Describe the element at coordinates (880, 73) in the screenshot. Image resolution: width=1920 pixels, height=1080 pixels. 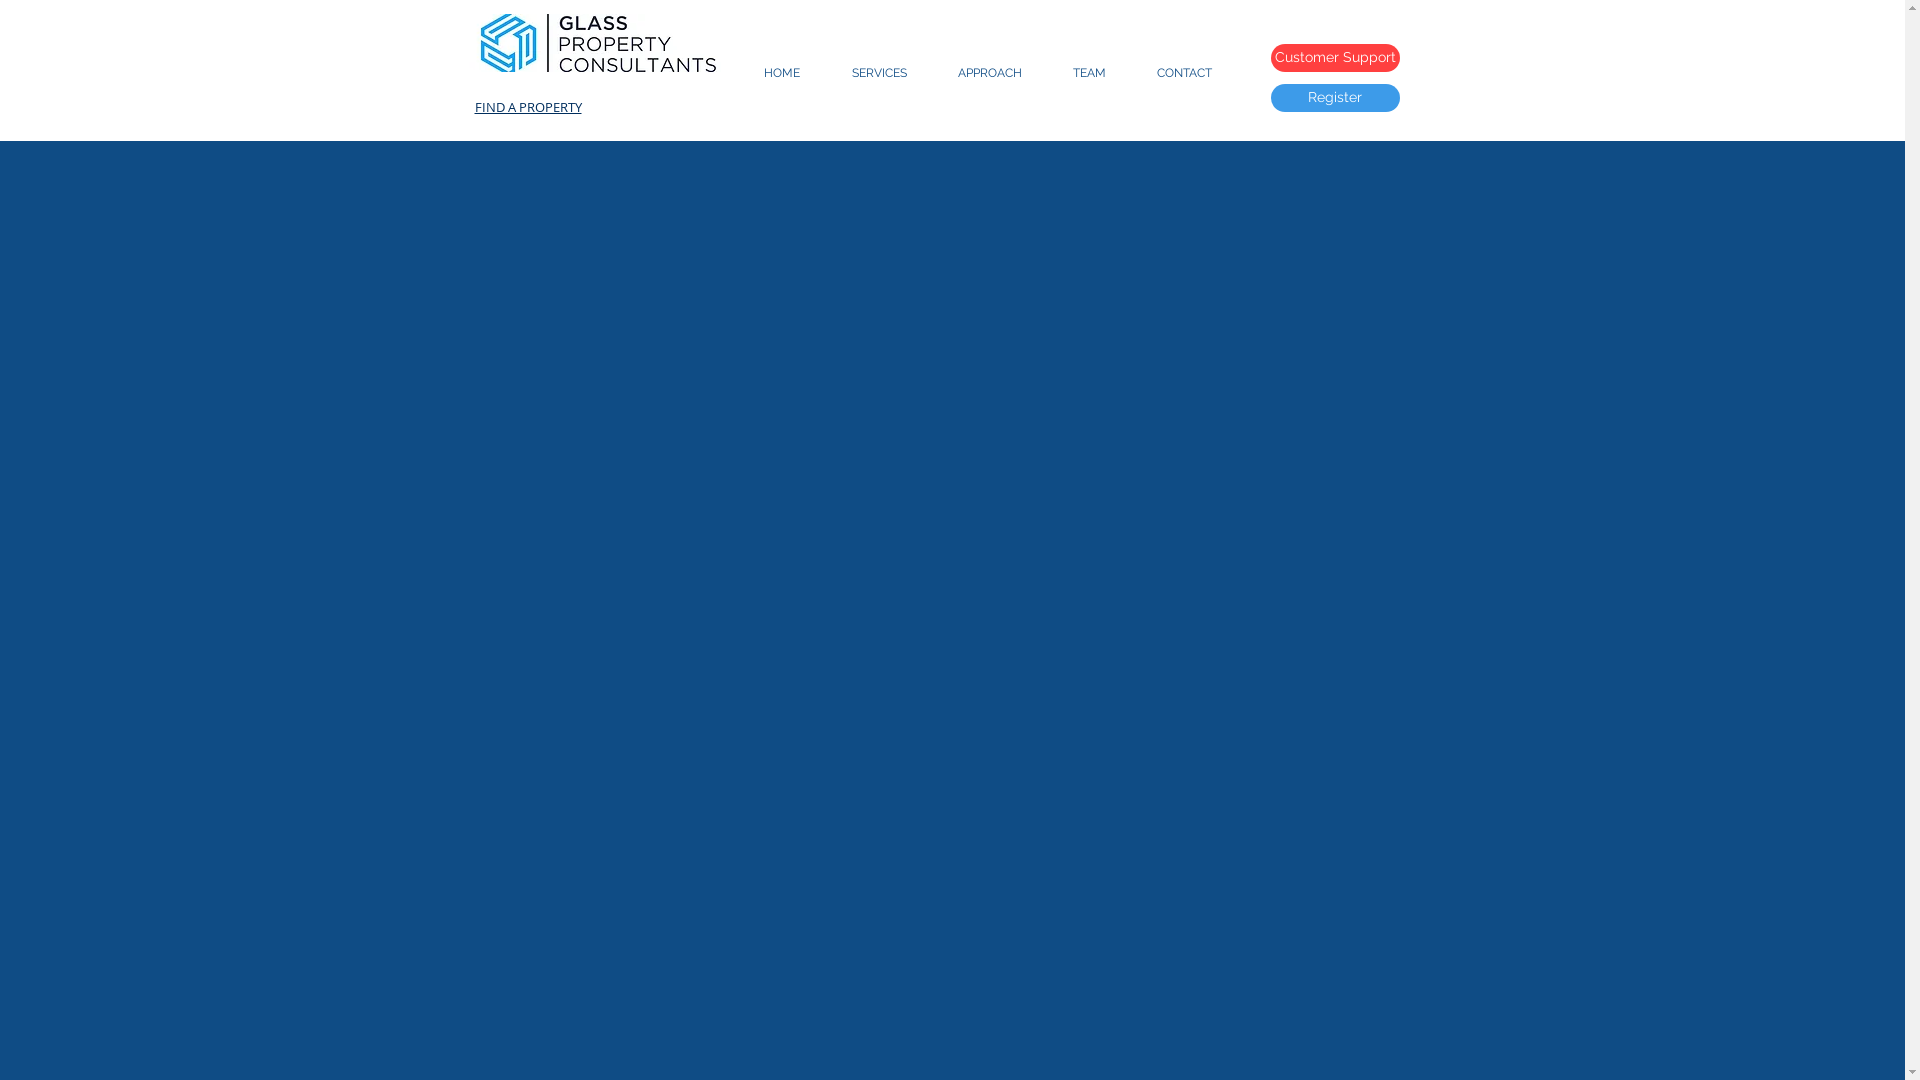
I see `SERVICES` at that location.